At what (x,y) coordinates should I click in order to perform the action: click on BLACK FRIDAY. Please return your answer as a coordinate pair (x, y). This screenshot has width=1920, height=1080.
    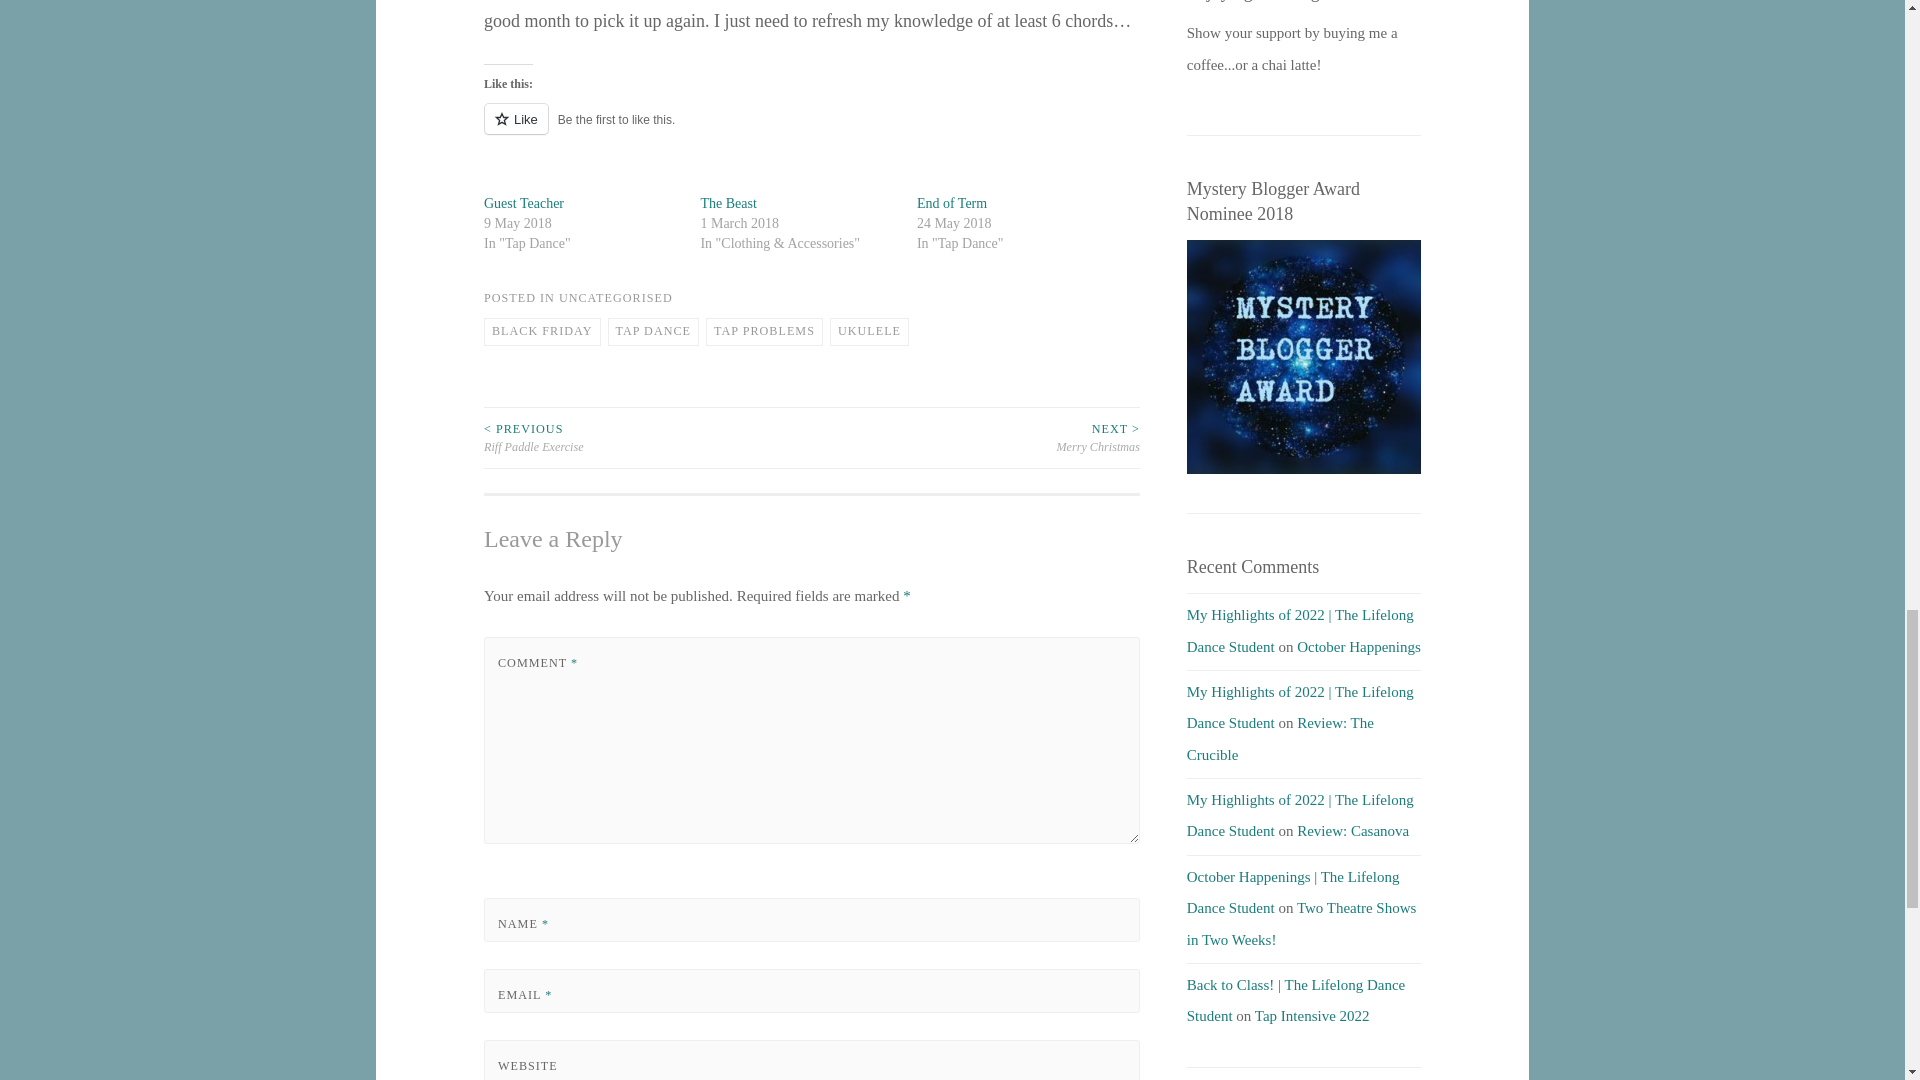
    Looking at the image, I should click on (542, 331).